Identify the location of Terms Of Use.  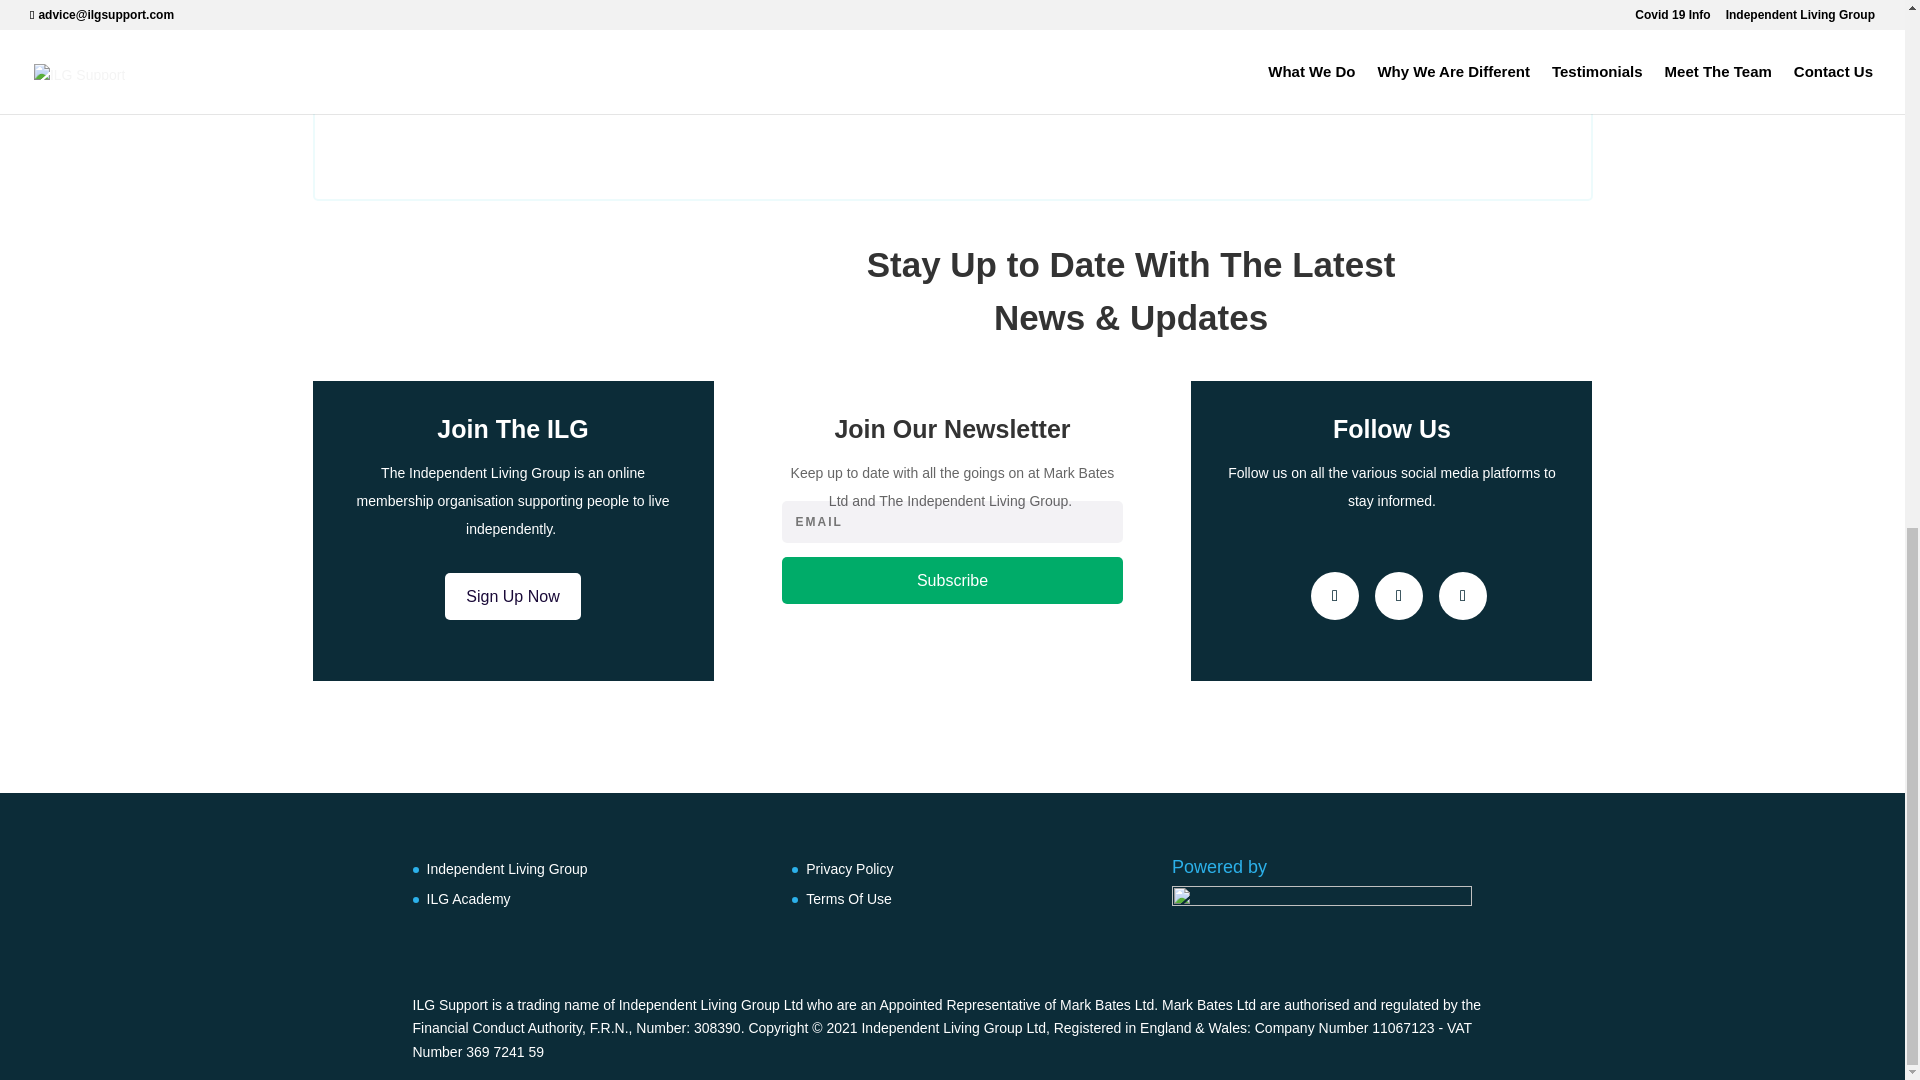
(849, 899).